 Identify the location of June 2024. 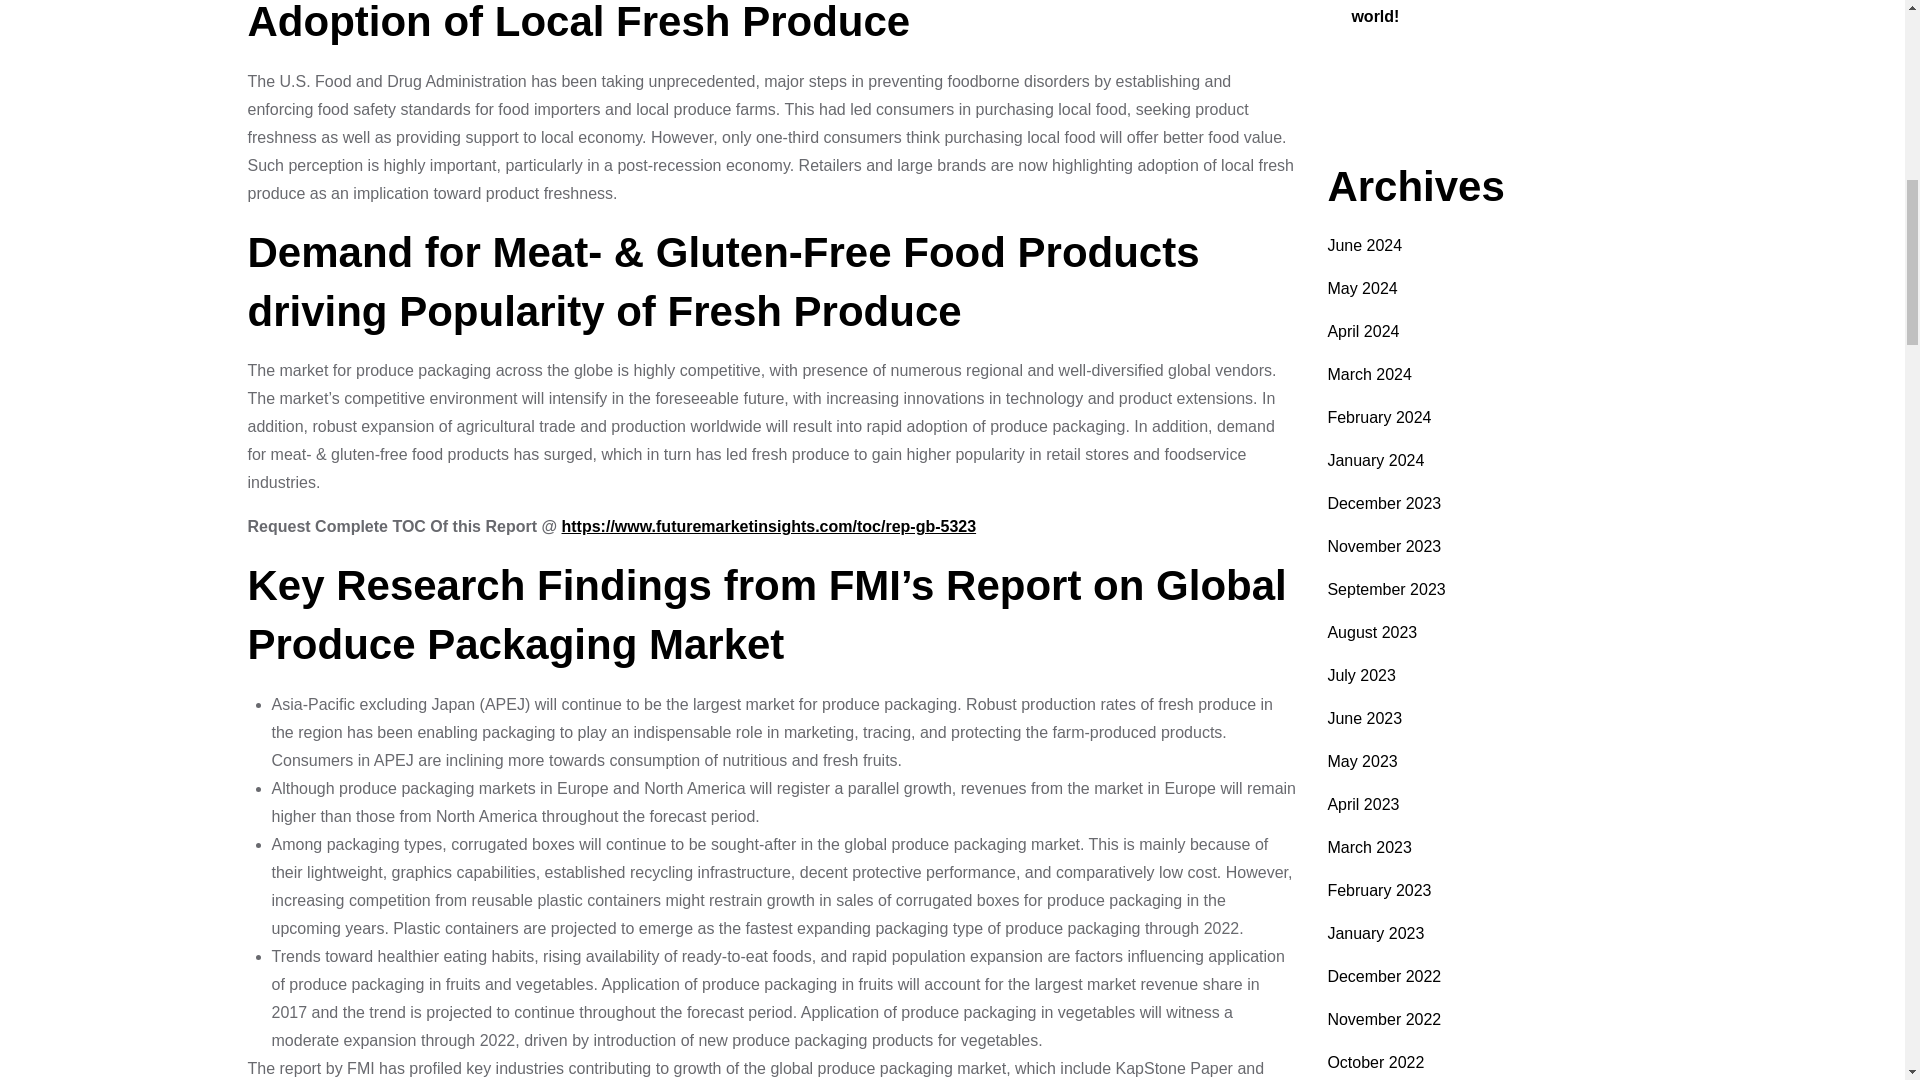
(1364, 244).